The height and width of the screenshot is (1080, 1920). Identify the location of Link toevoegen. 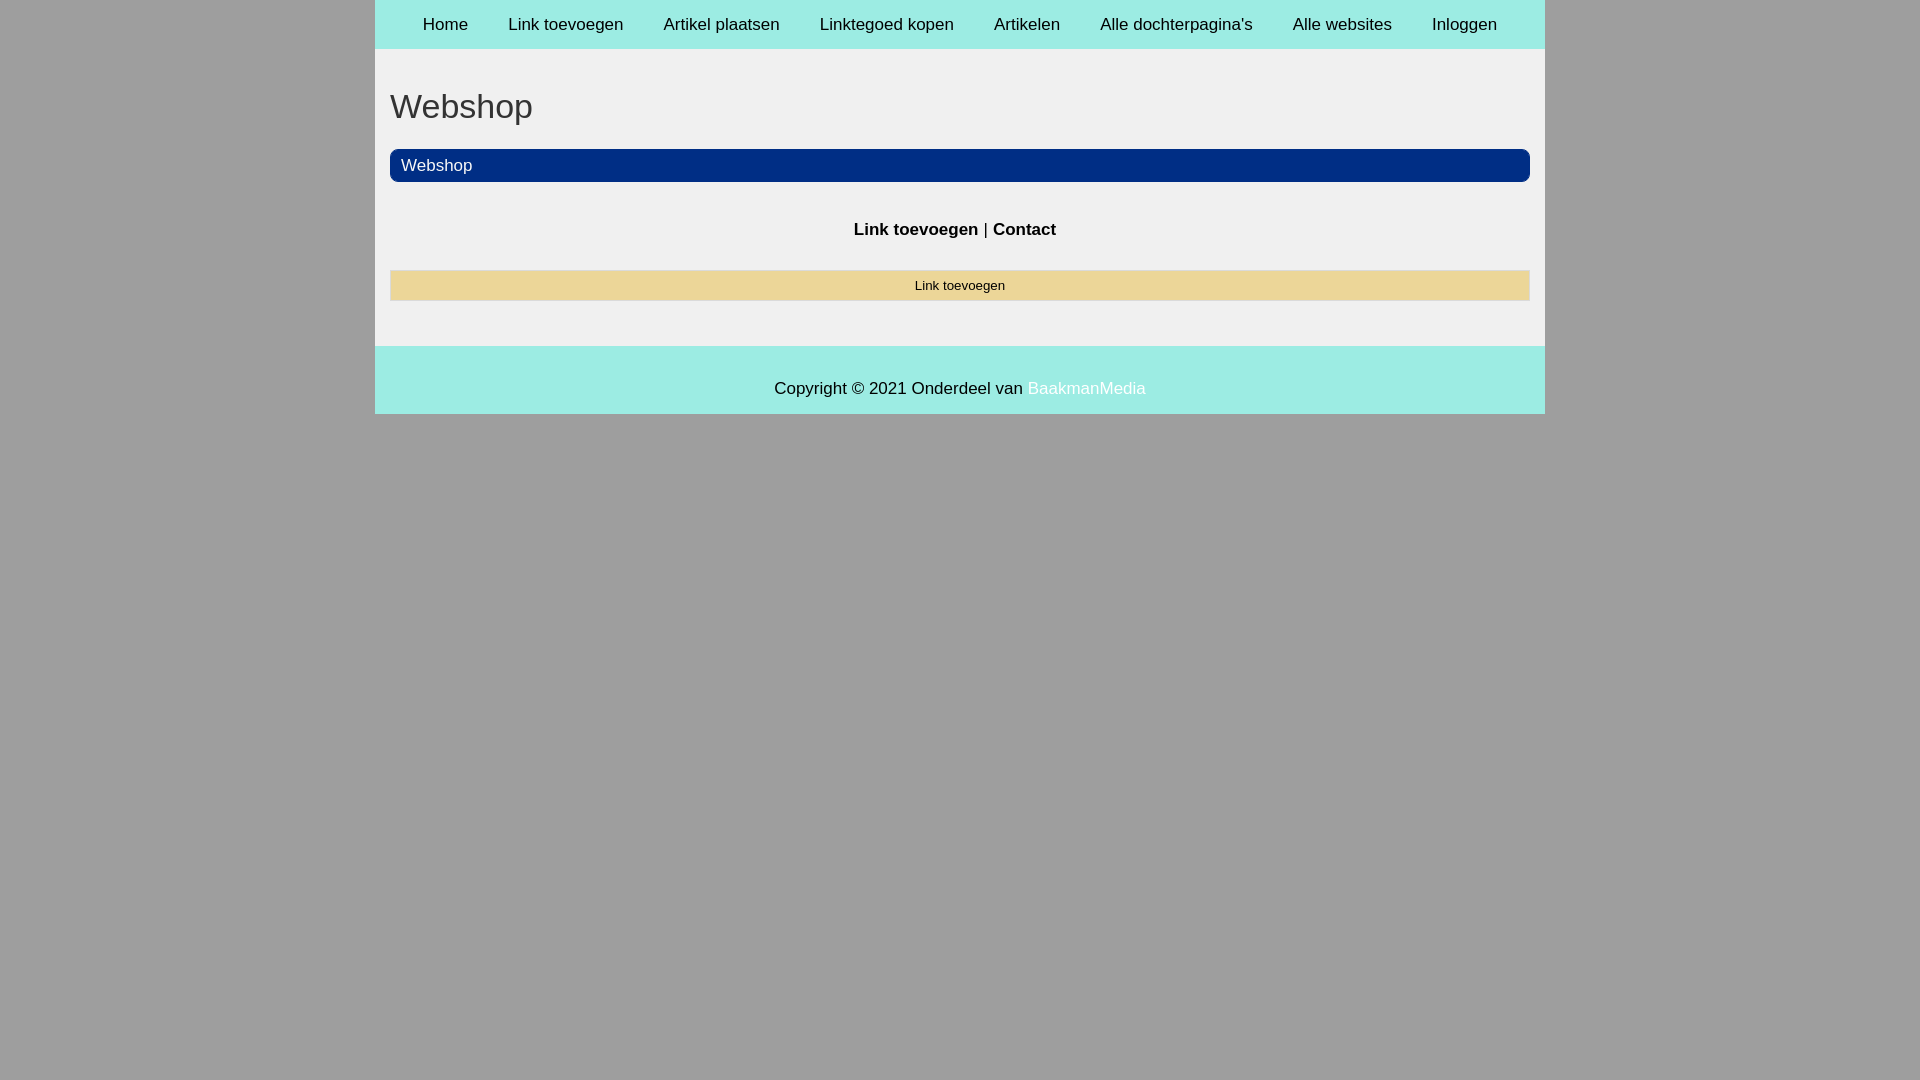
(916, 230).